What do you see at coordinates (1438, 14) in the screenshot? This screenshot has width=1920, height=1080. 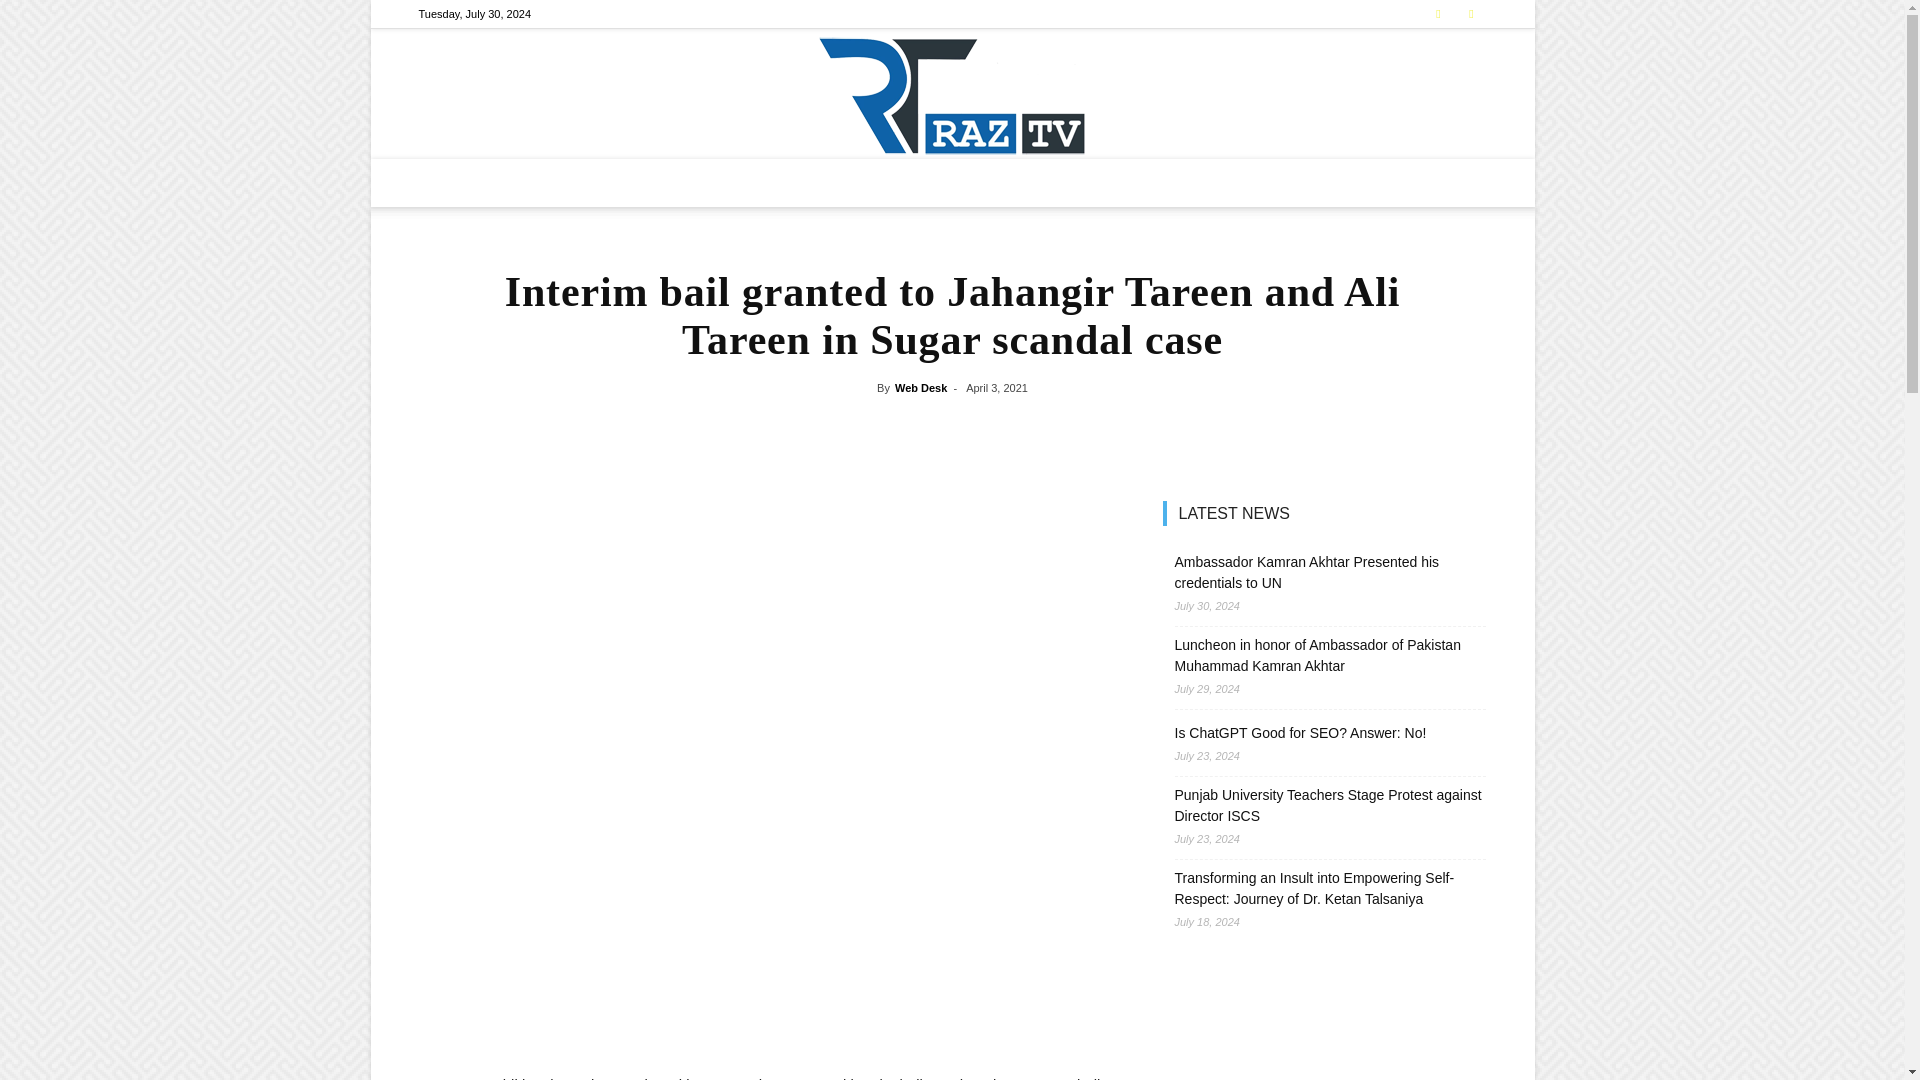 I see `Facebook` at bounding box center [1438, 14].